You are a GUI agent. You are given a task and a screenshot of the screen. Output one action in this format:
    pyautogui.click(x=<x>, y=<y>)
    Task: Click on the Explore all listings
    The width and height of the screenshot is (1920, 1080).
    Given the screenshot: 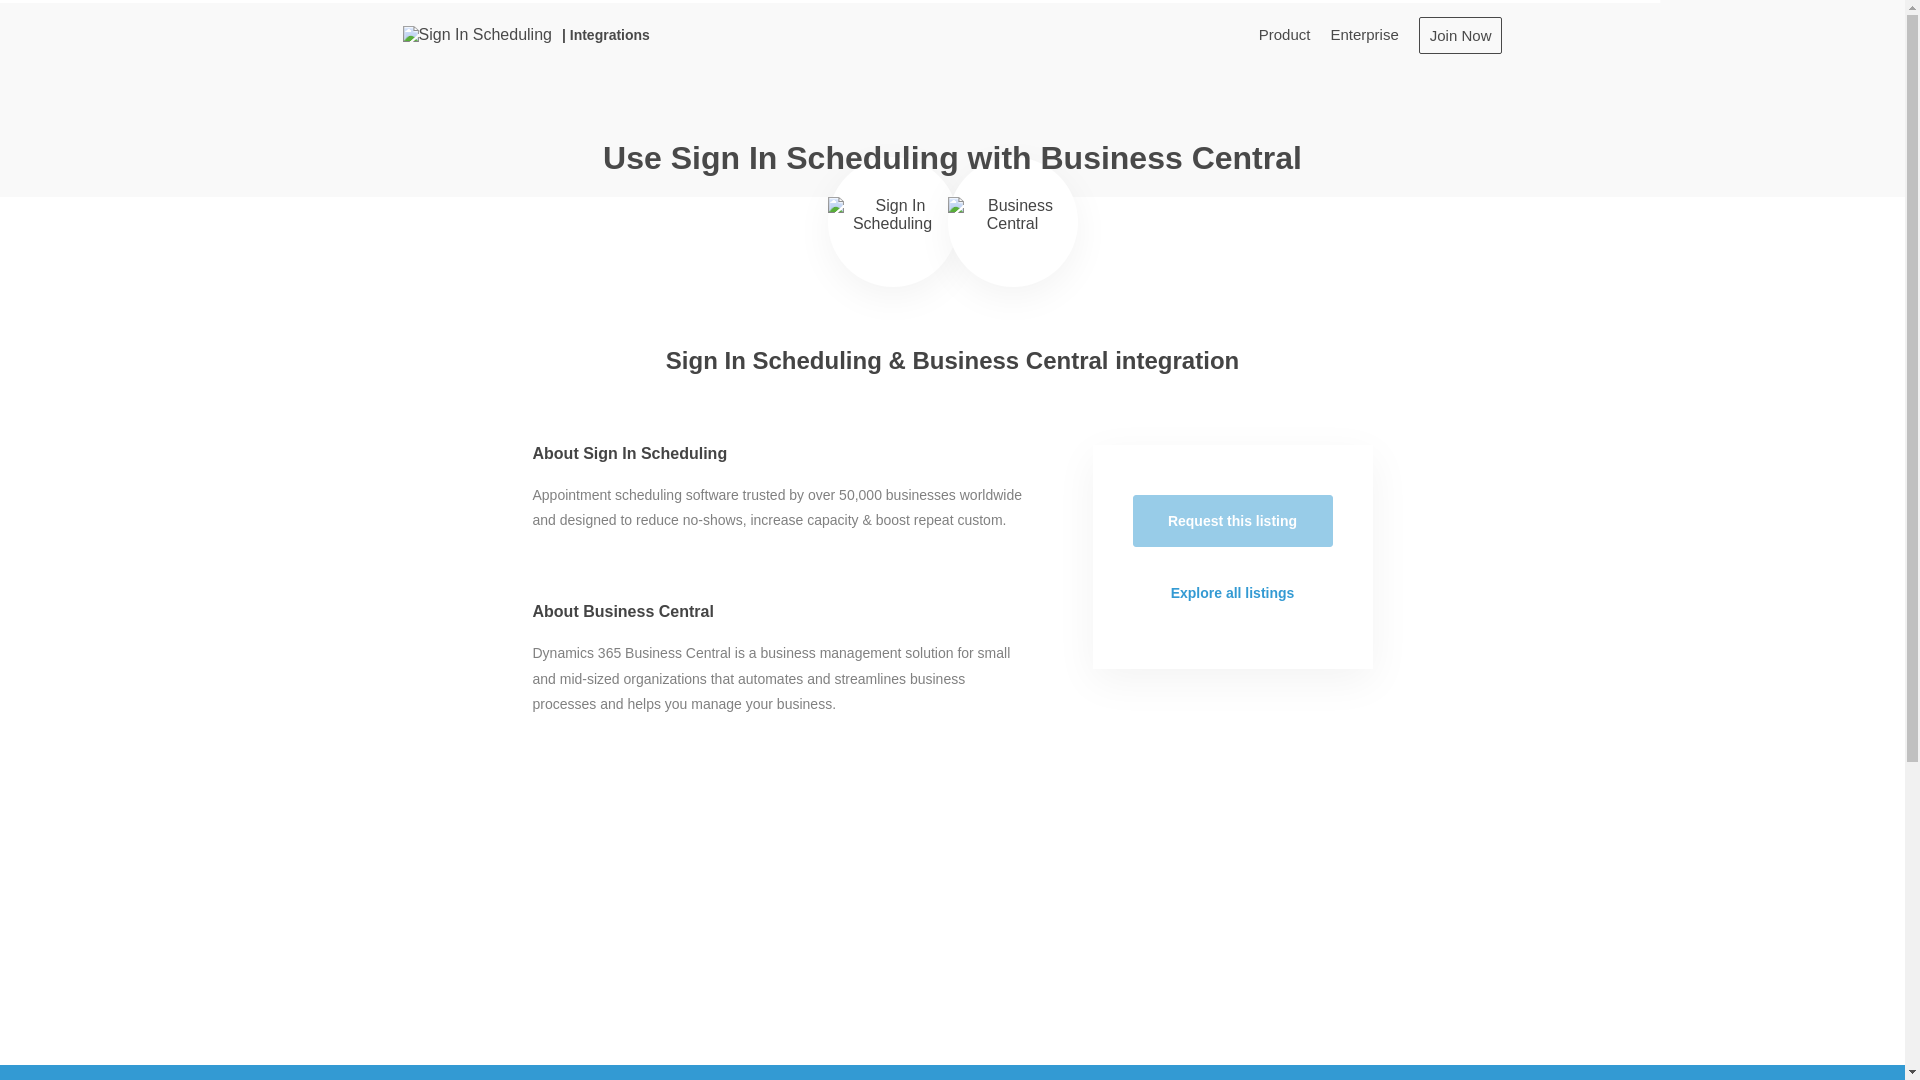 What is the action you would take?
    pyautogui.click(x=1232, y=592)
    